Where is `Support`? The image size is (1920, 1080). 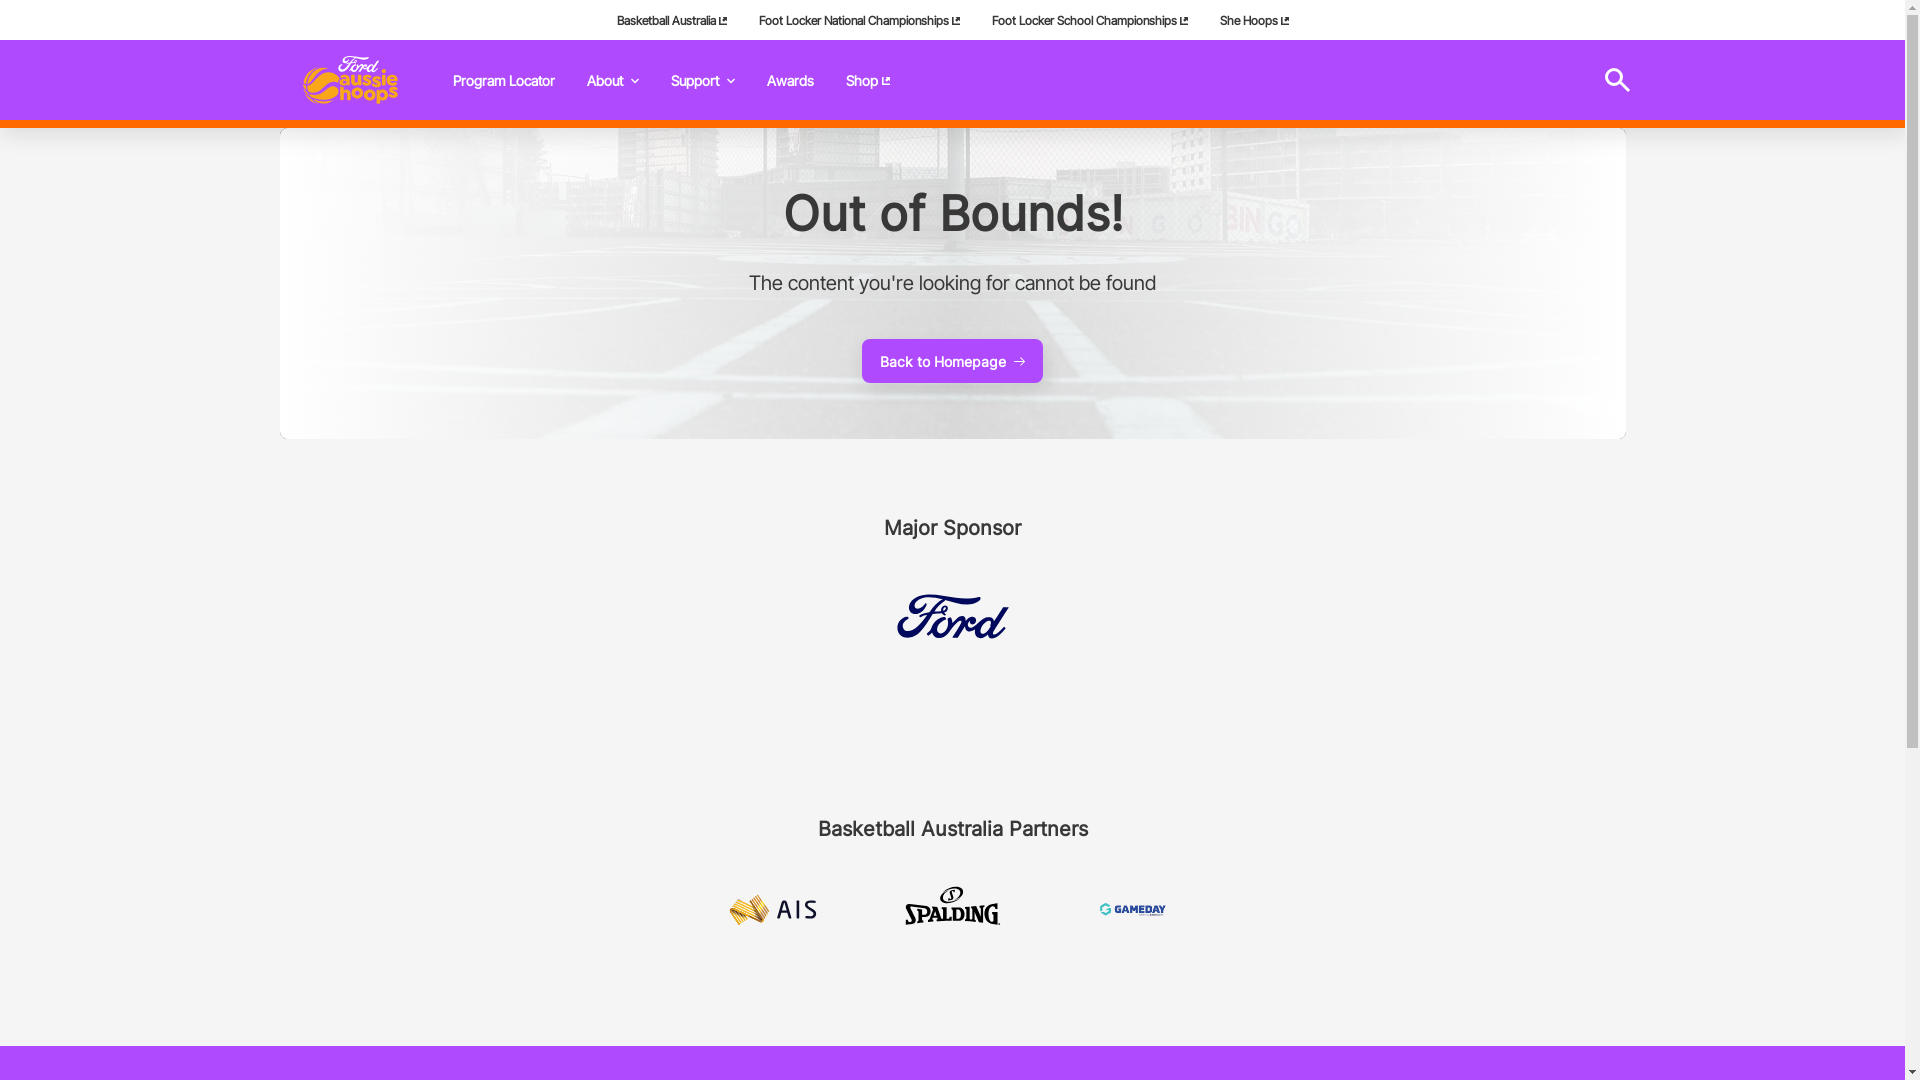 Support is located at coordinates (702, 80).